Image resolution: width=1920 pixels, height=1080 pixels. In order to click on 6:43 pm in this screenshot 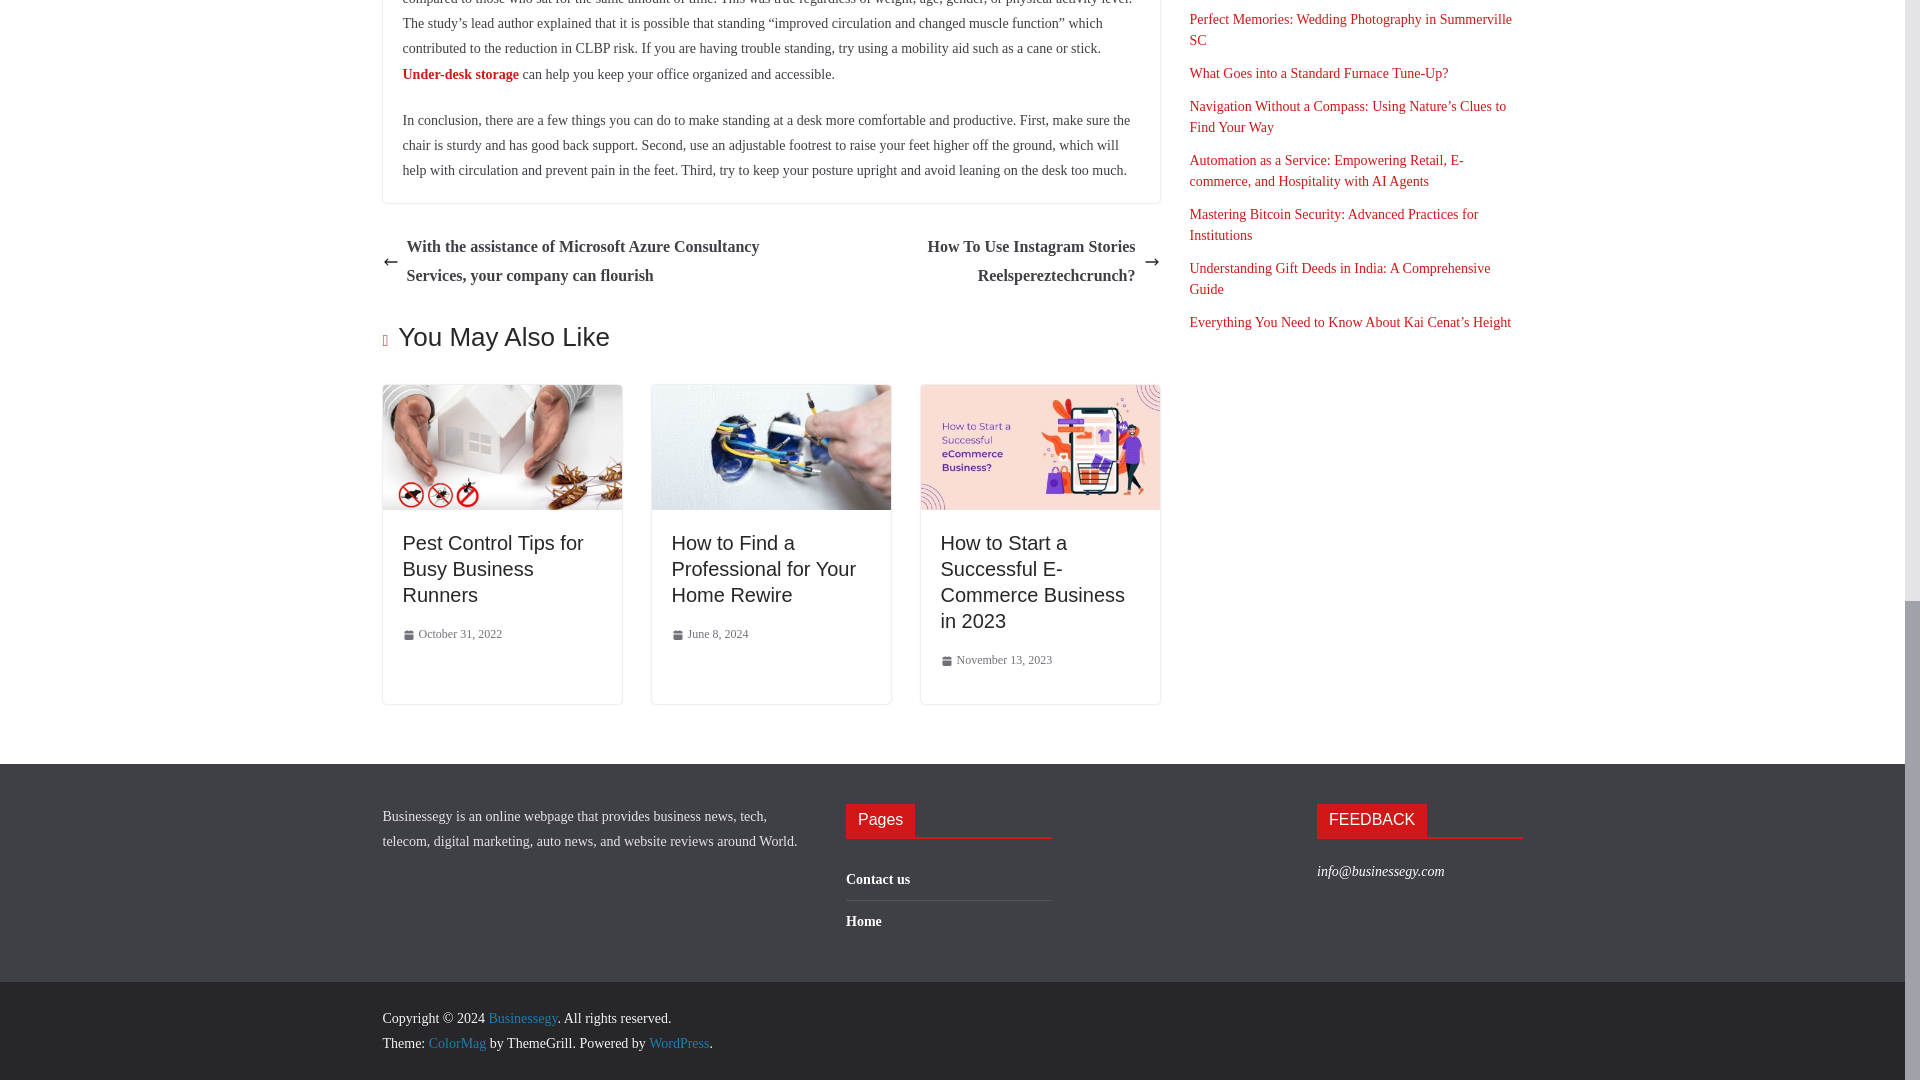, I will do `click(451, 634)`.